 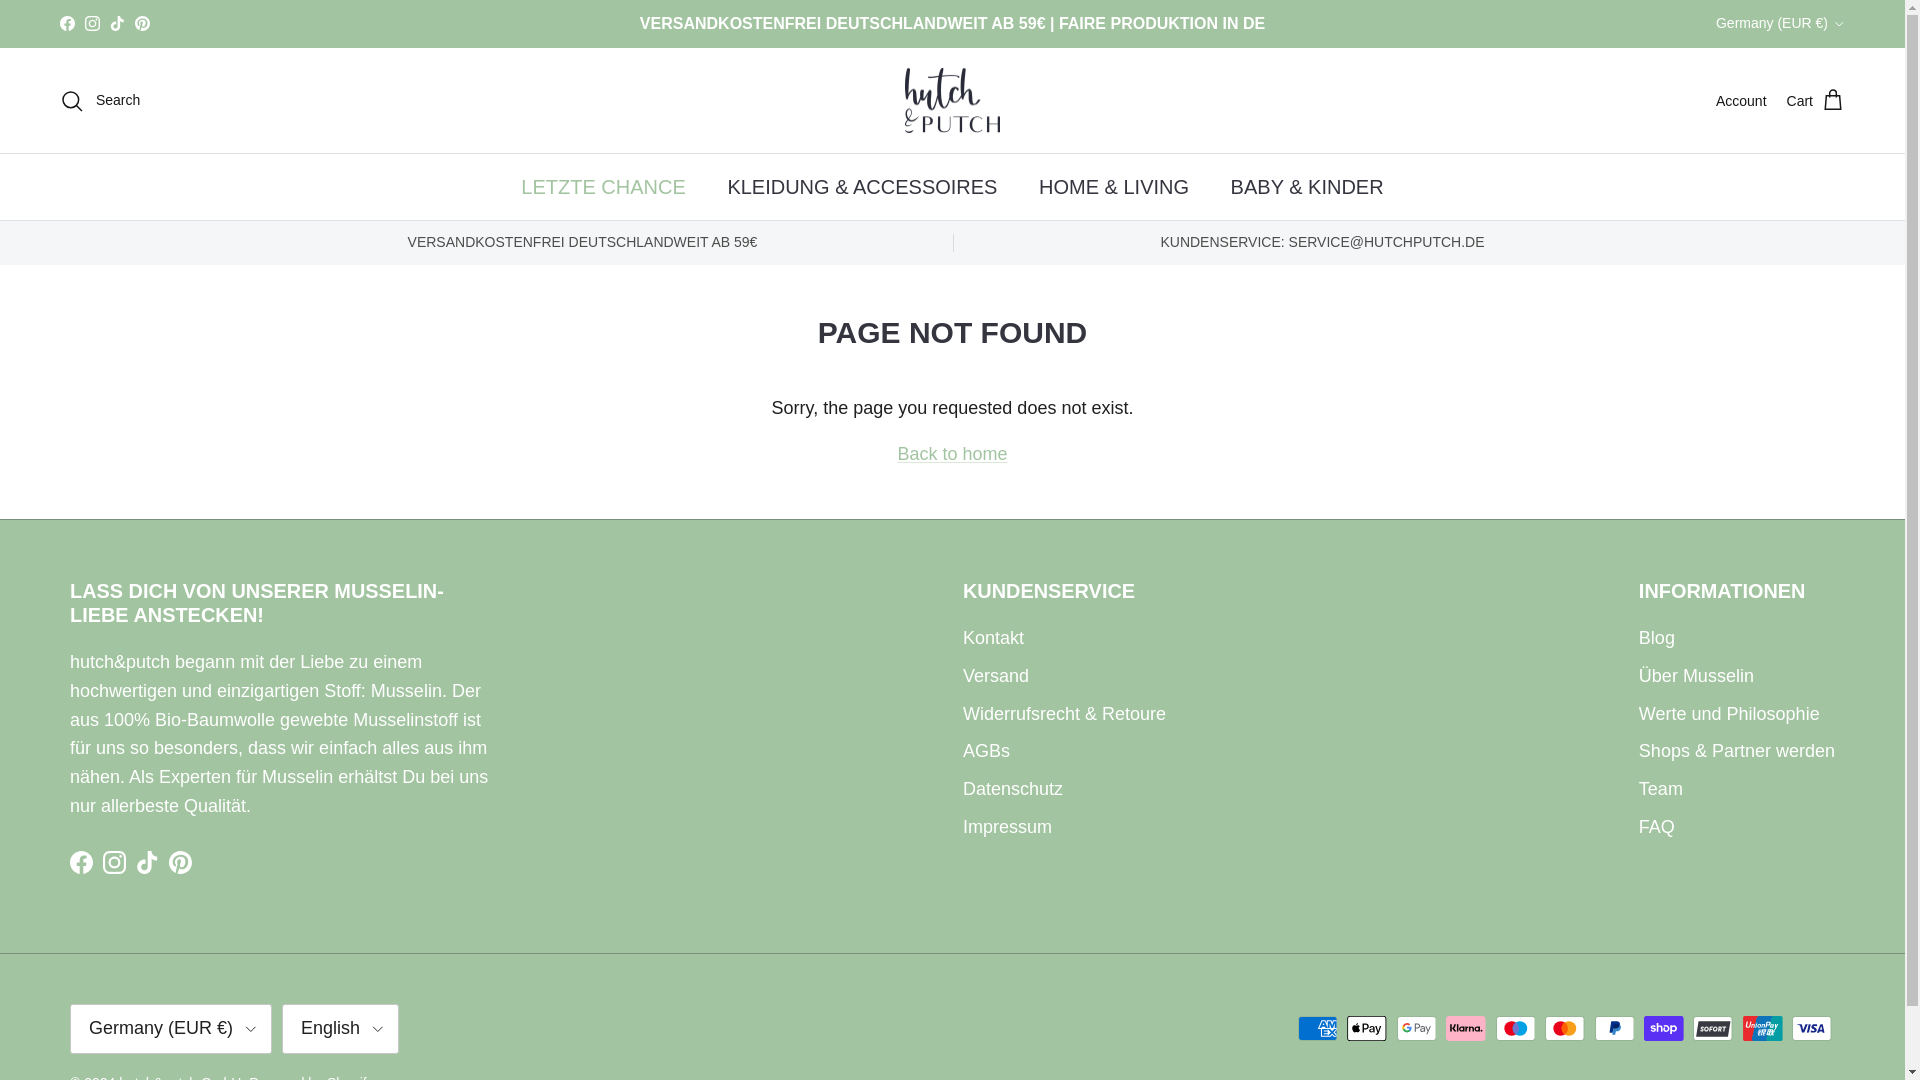 I want to click on American Express, so click(x=1318, y=1028).